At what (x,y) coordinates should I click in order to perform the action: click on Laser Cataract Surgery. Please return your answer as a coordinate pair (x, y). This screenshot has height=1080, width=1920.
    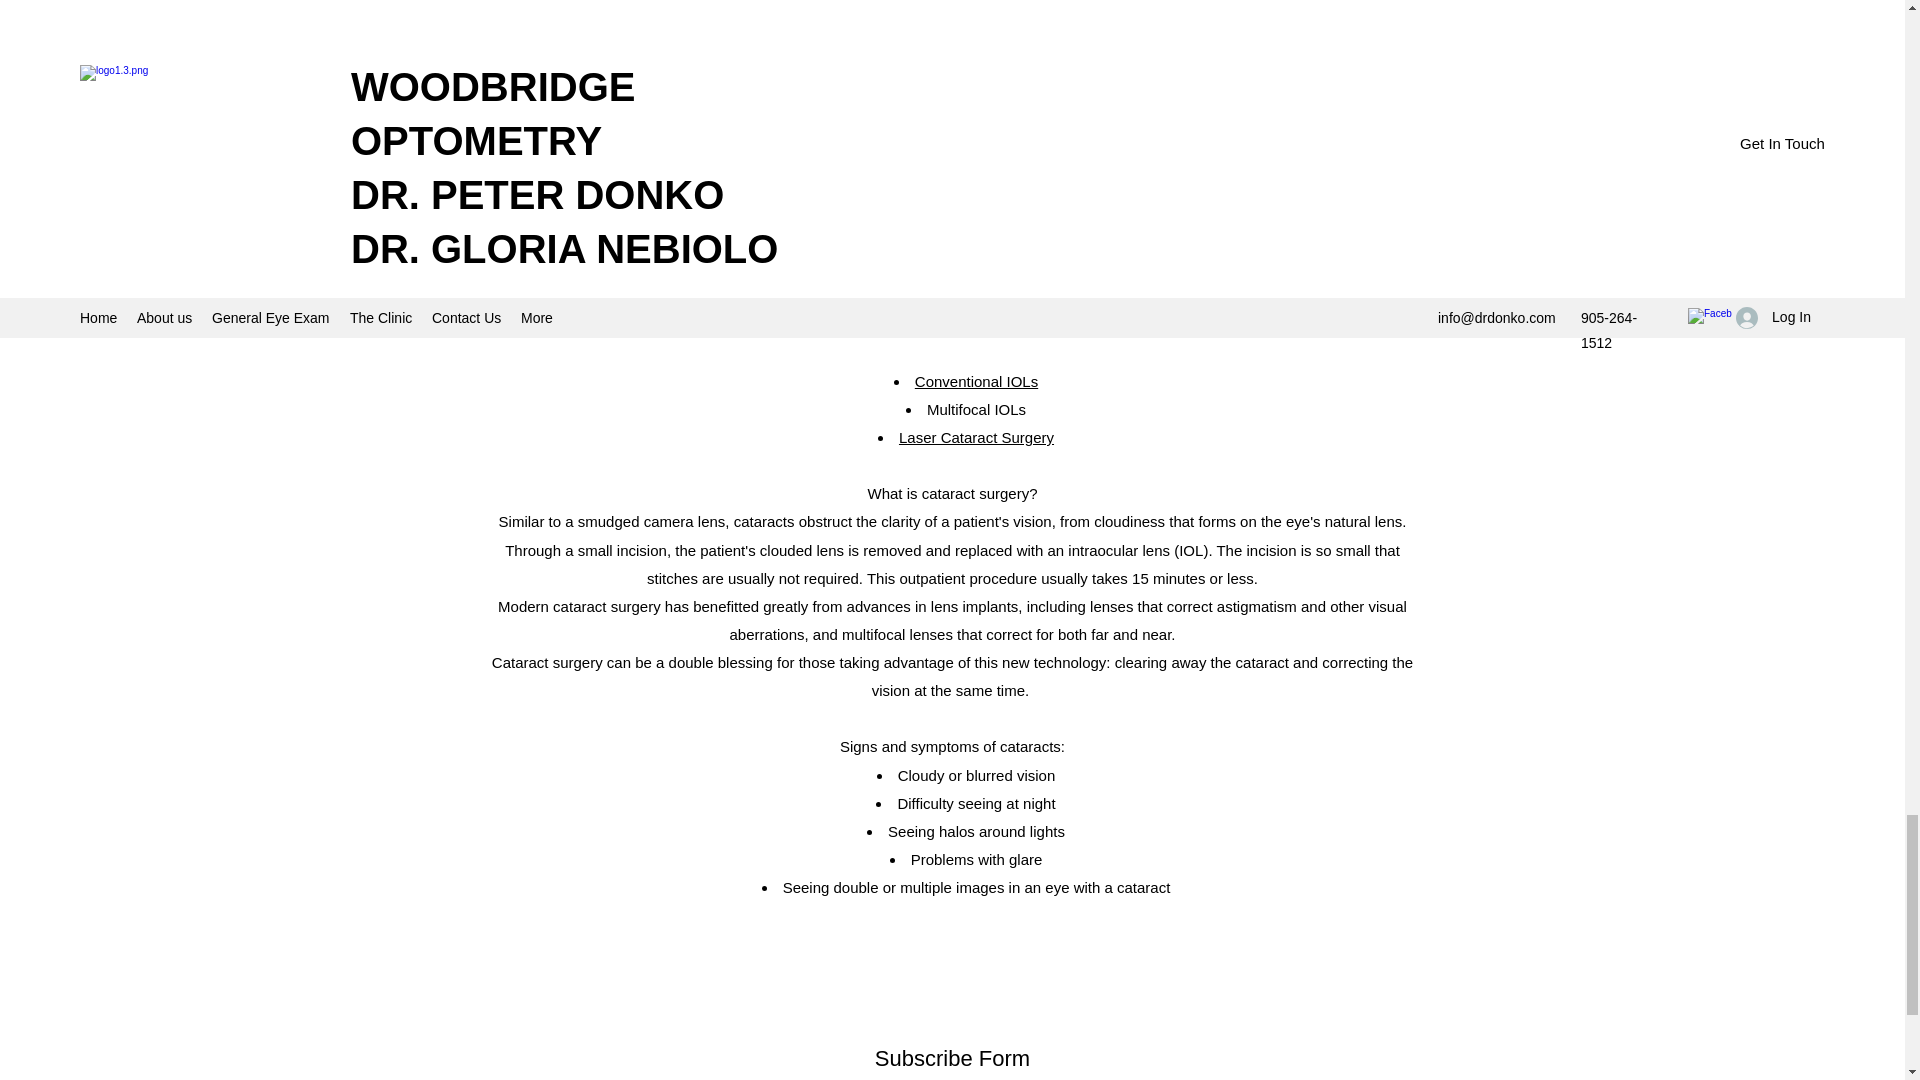
    Looking at the image, I should click on (976, 437).